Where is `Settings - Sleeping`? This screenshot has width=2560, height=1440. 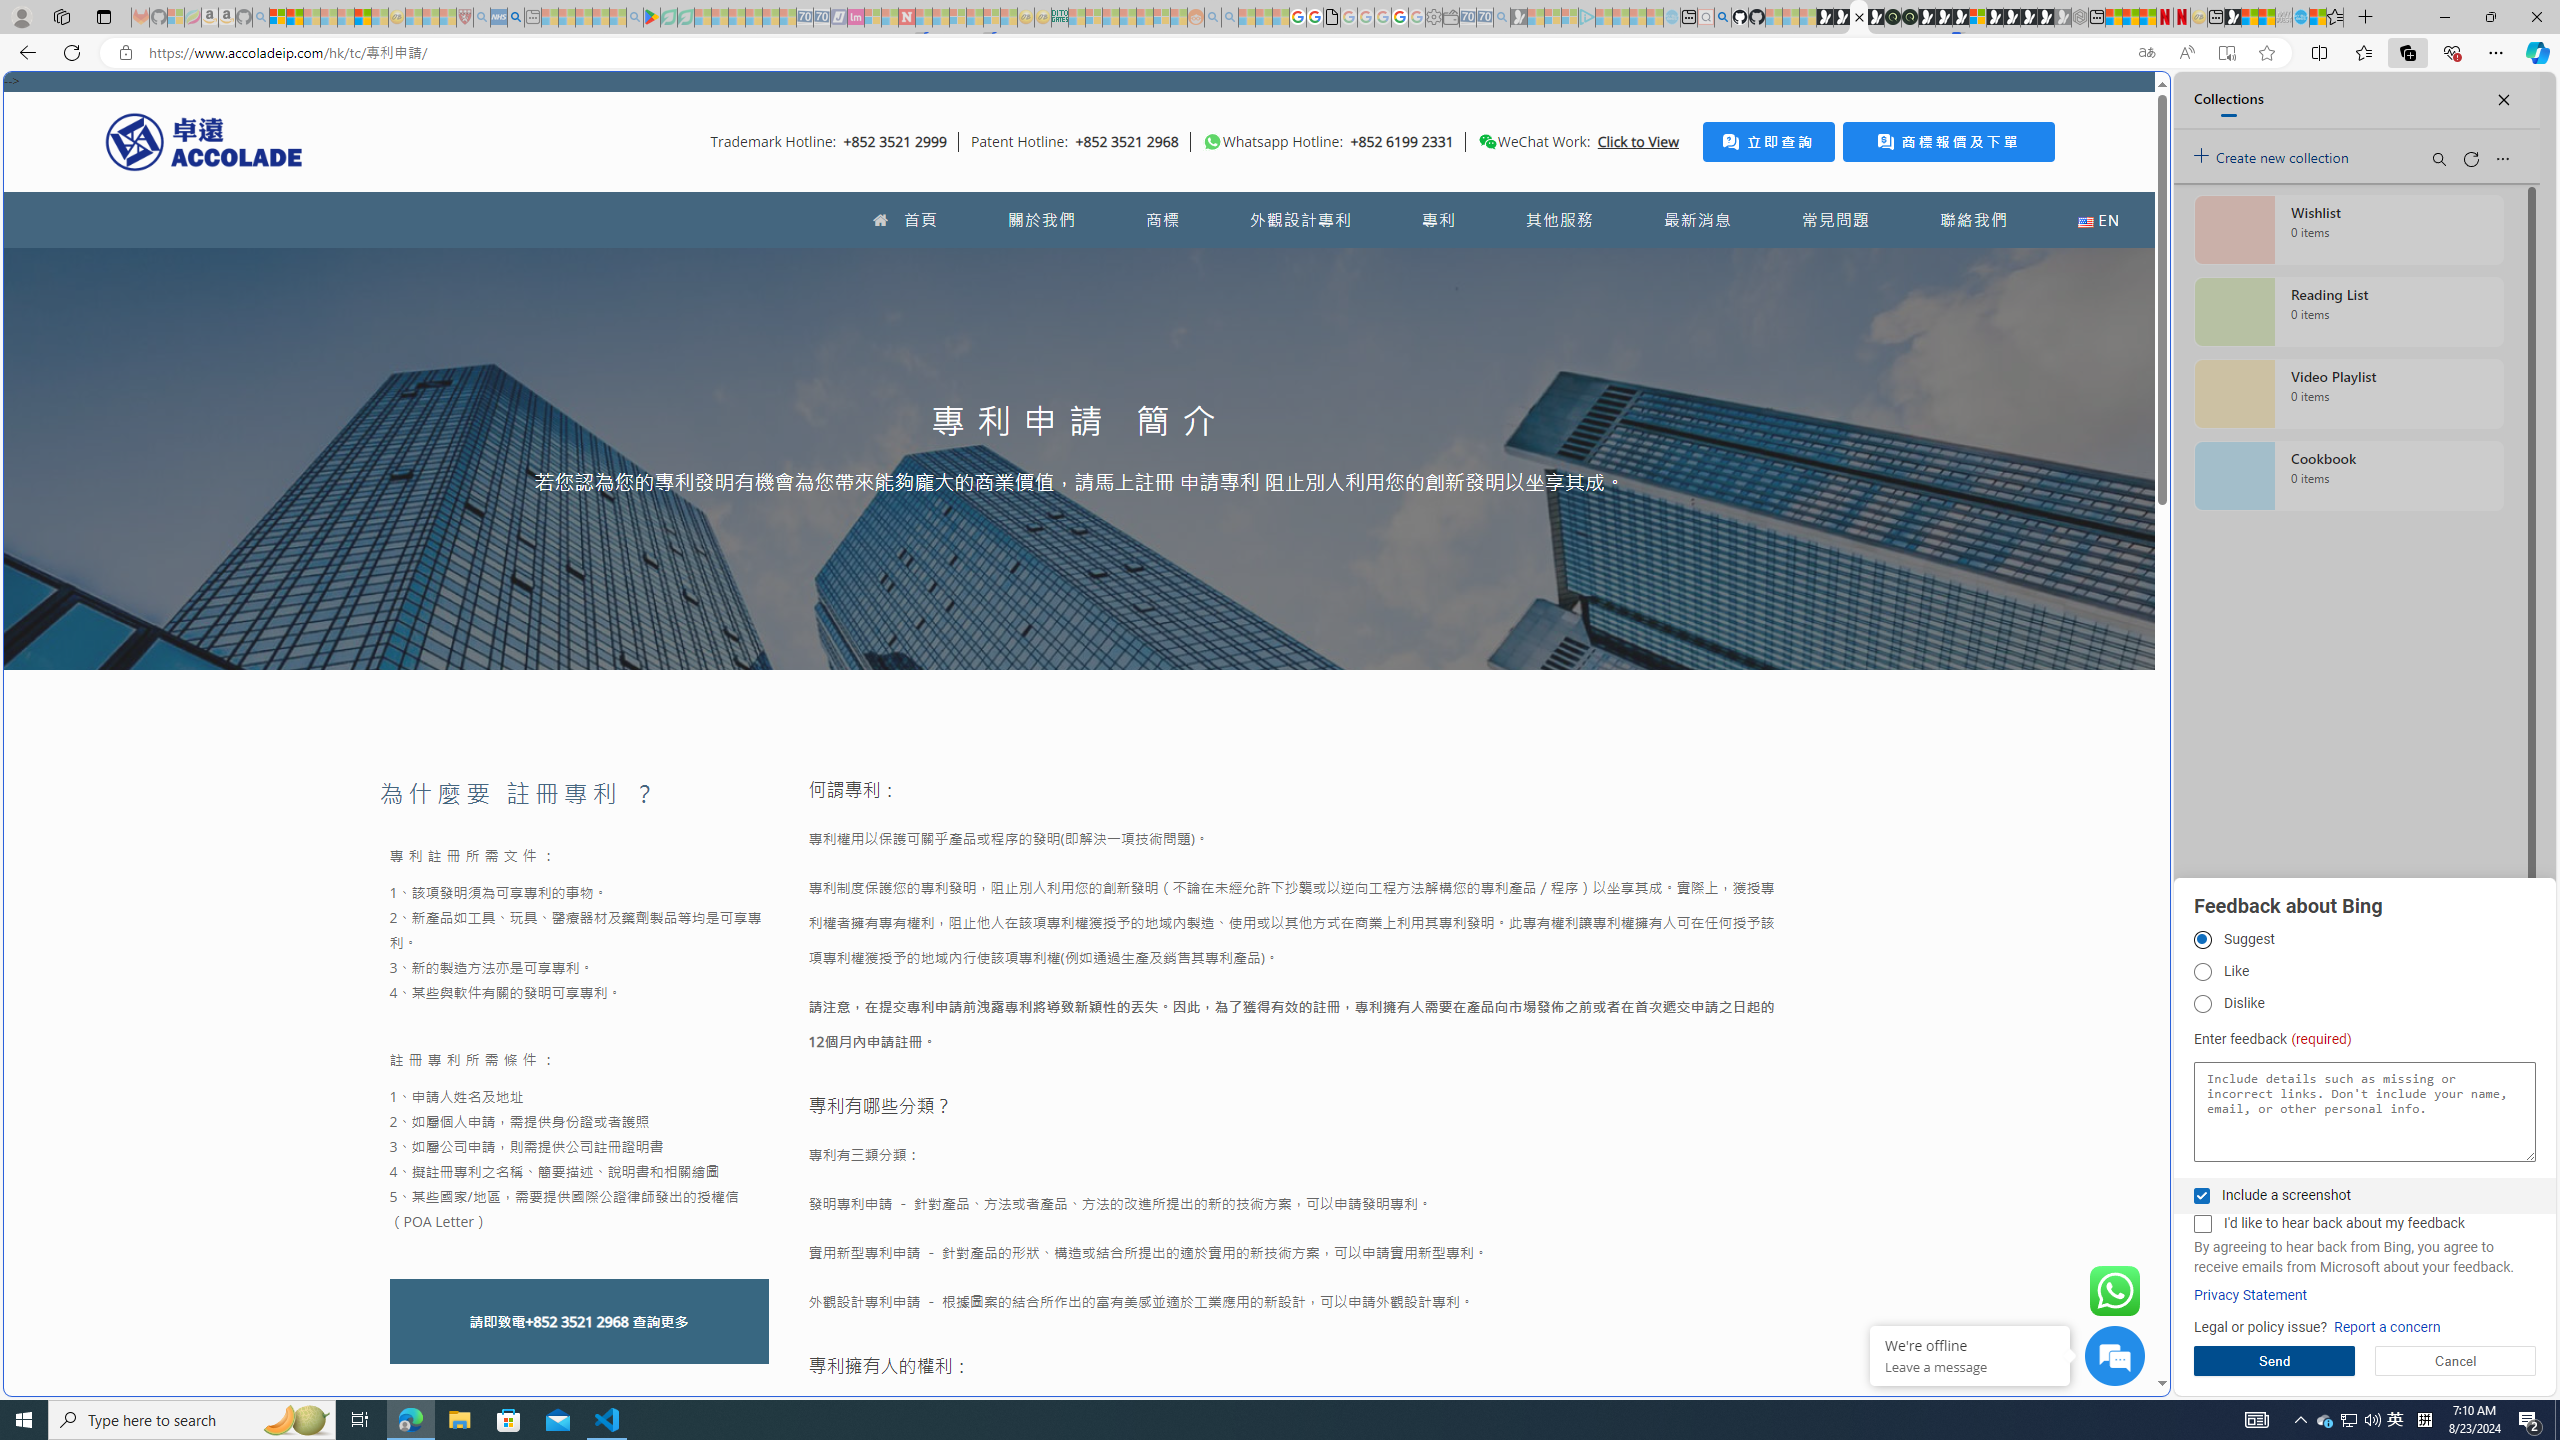 Settings - Sleeping is located at coordinates (1434, 17).